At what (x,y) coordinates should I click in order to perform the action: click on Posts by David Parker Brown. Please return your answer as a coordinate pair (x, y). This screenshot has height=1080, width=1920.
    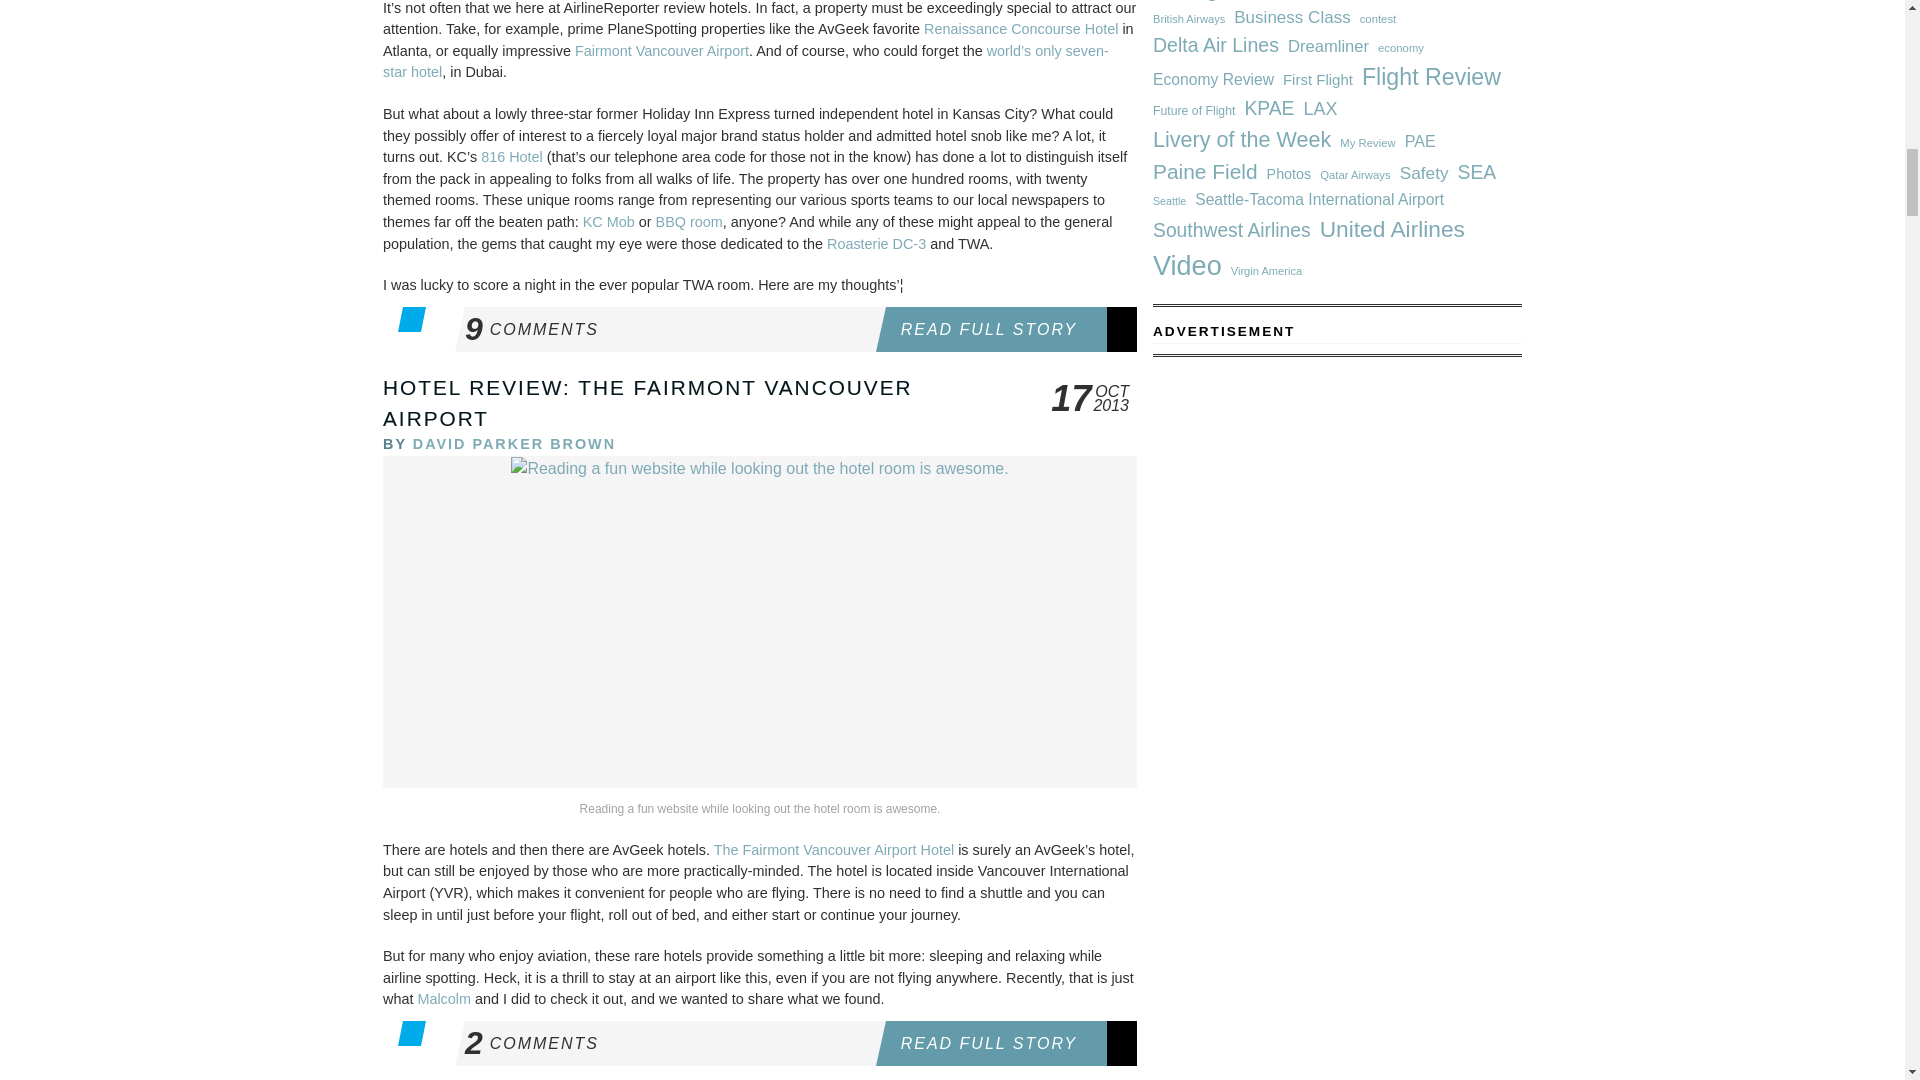
    Looking at the image, I should click on (514, 444).